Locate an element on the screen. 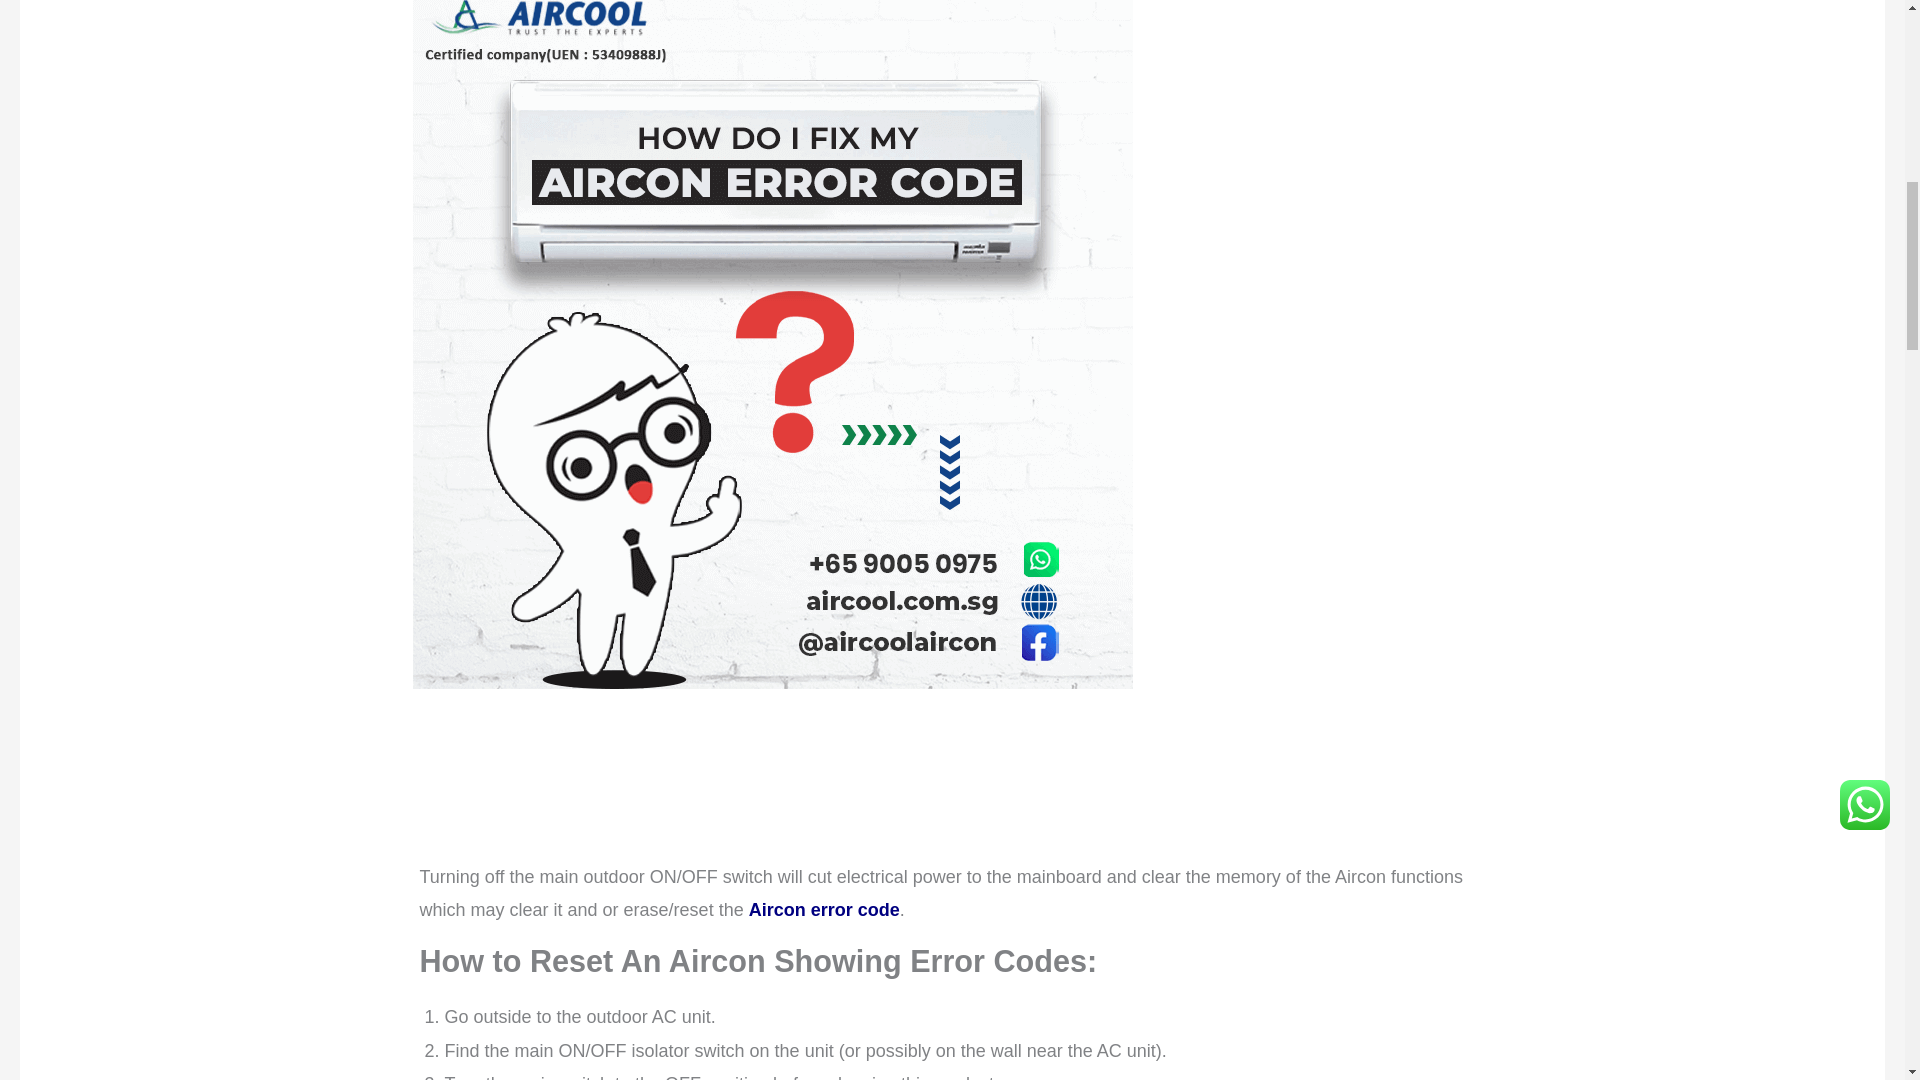 The width and height of the screenshot is (1920, 1080). Aircon error code is located at coordinates (824, 914).